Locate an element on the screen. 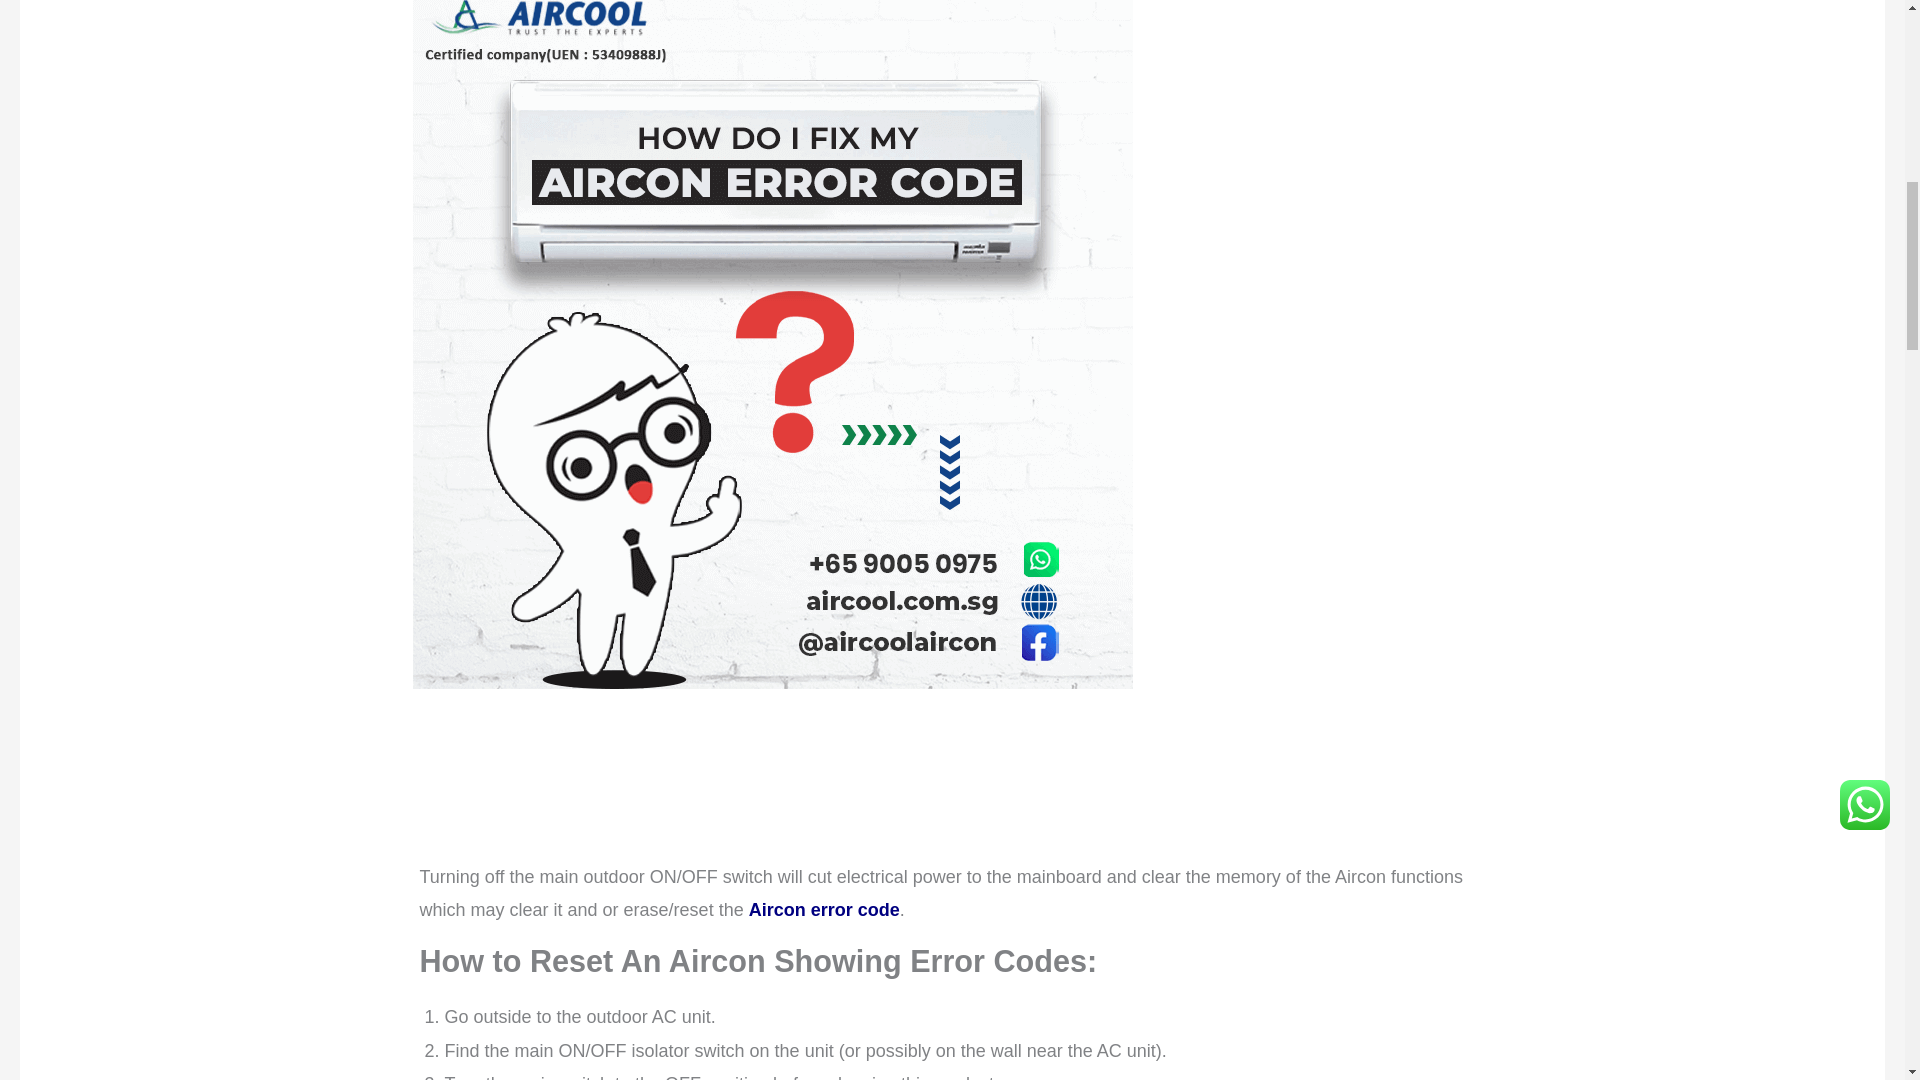 The width and height of the screenshot is (1920, 1080). Aircon error code is located at coordinates (824, 914).